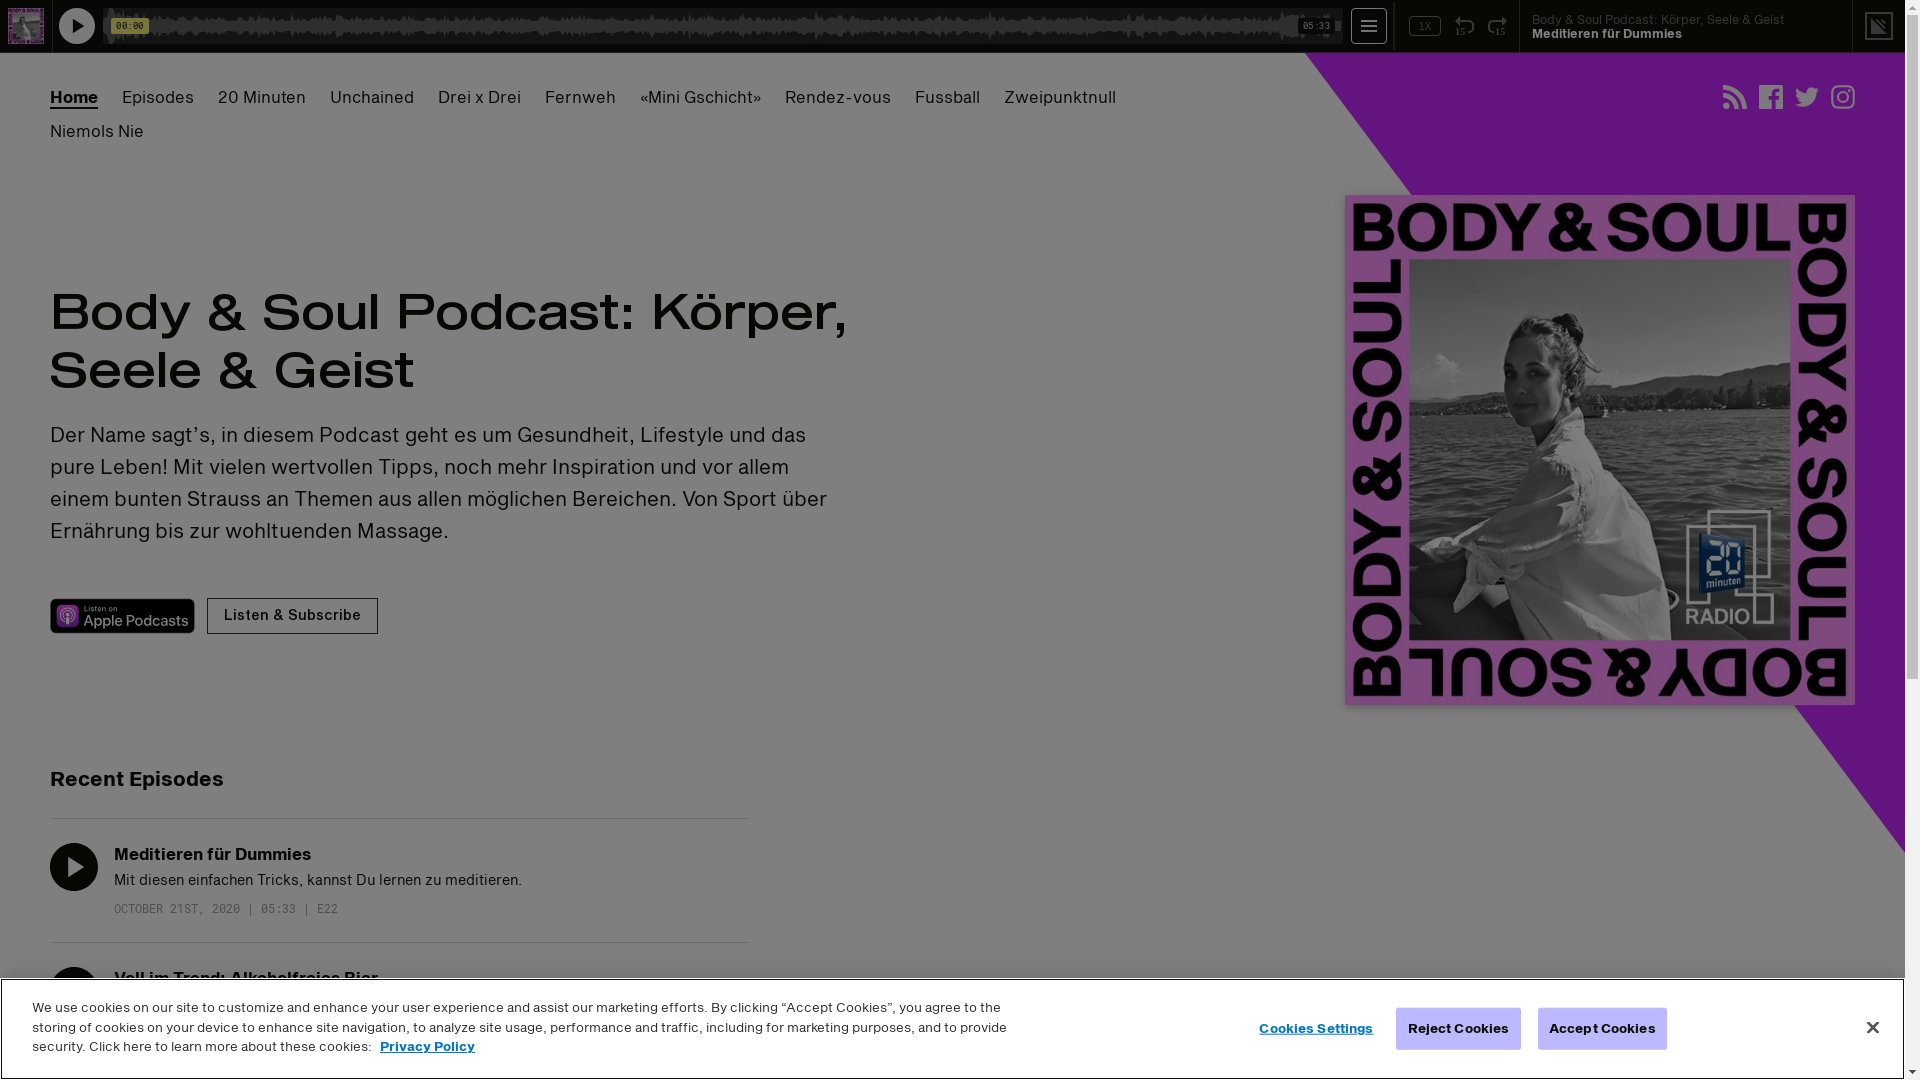  Describe the element at coordinates (947, 97) in the screenshot. I see `Fussball` at that location.